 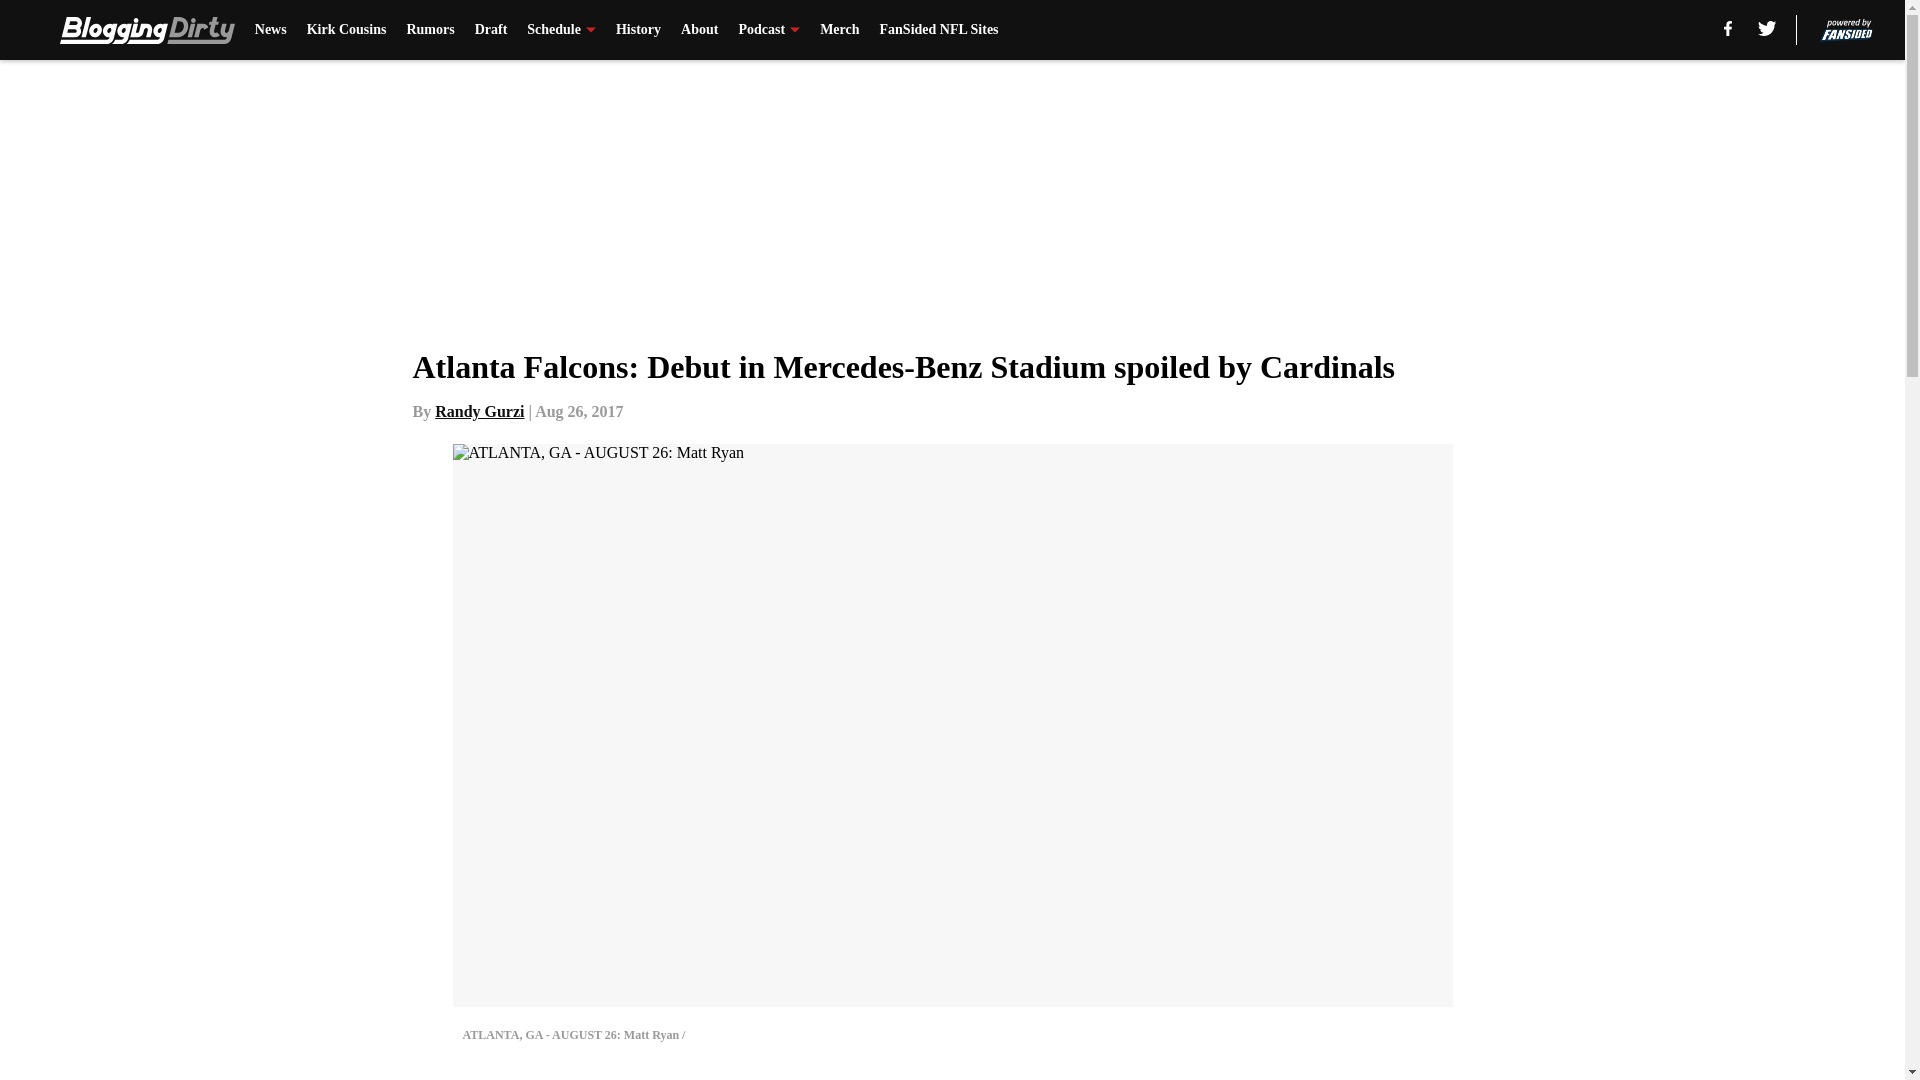 I want to click on History, so click(x=638, y=30).